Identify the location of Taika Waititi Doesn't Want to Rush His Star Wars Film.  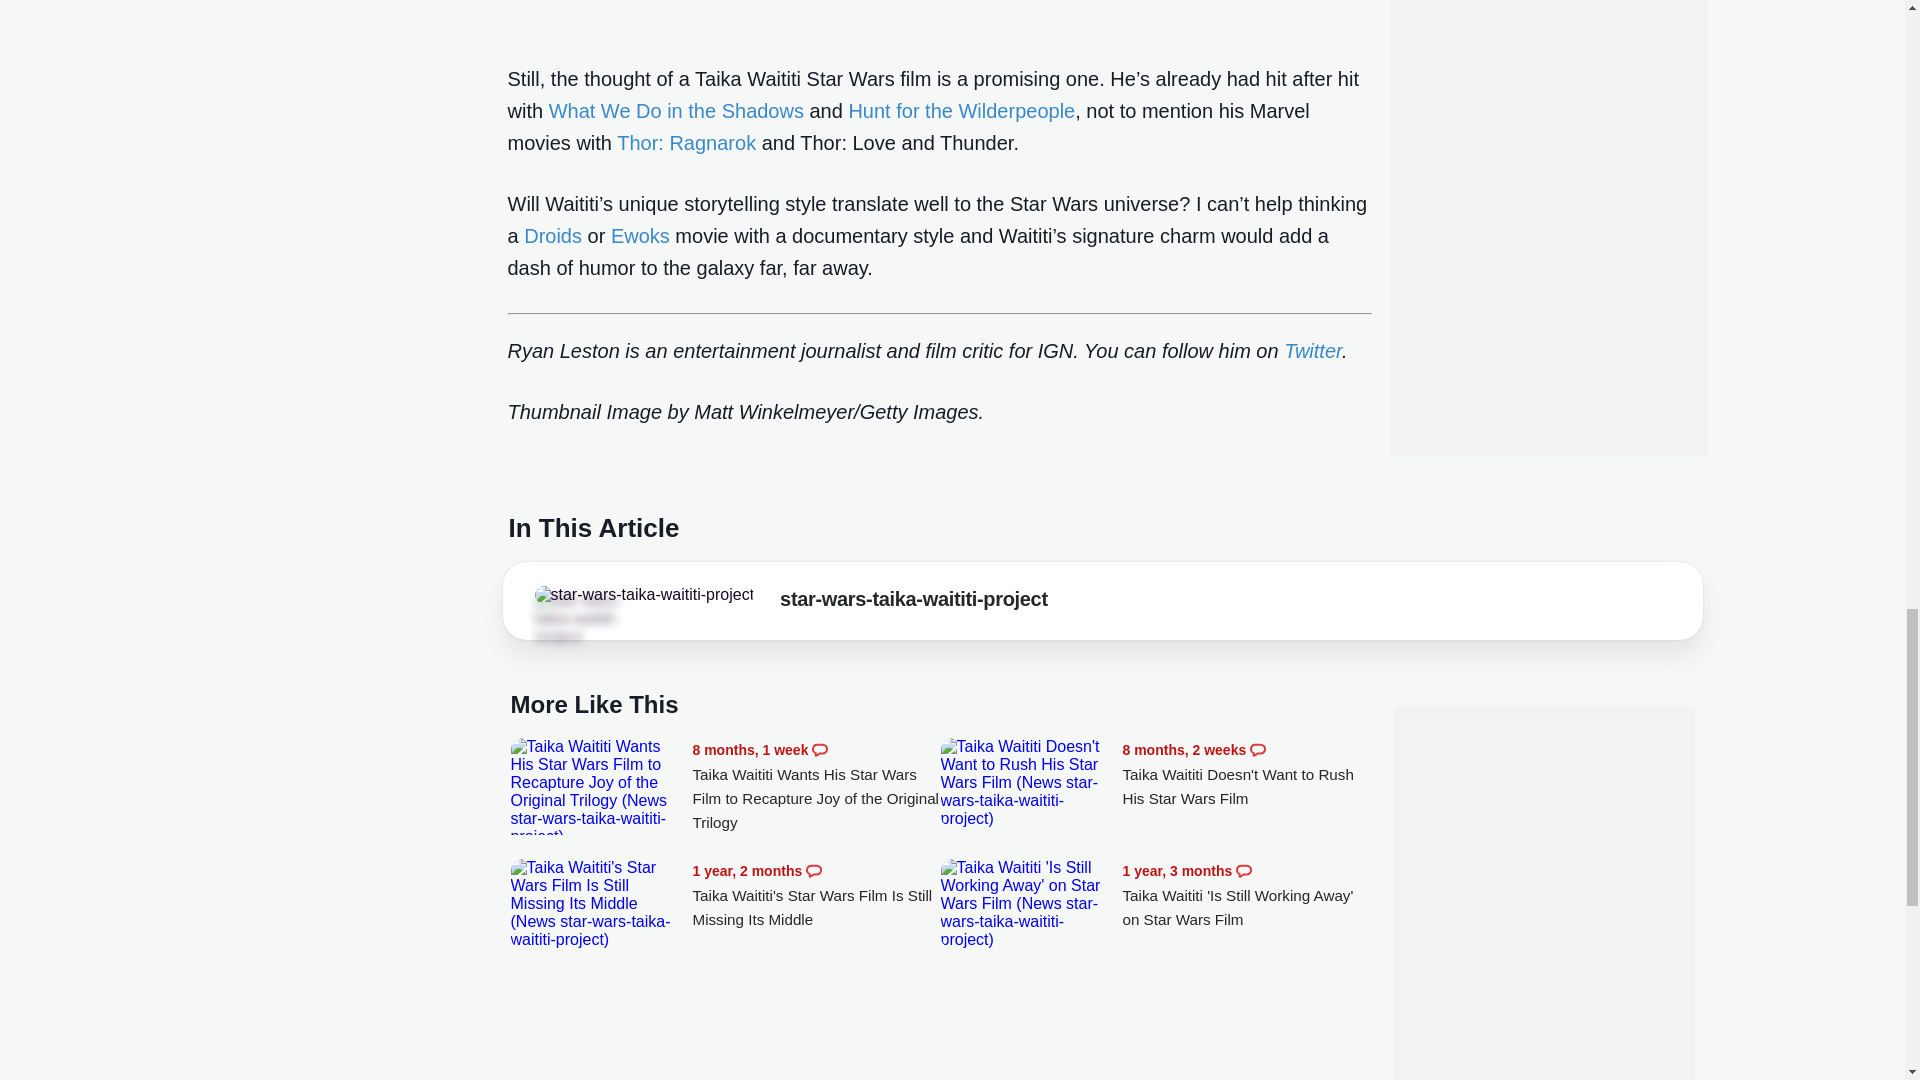
(1026, 782).